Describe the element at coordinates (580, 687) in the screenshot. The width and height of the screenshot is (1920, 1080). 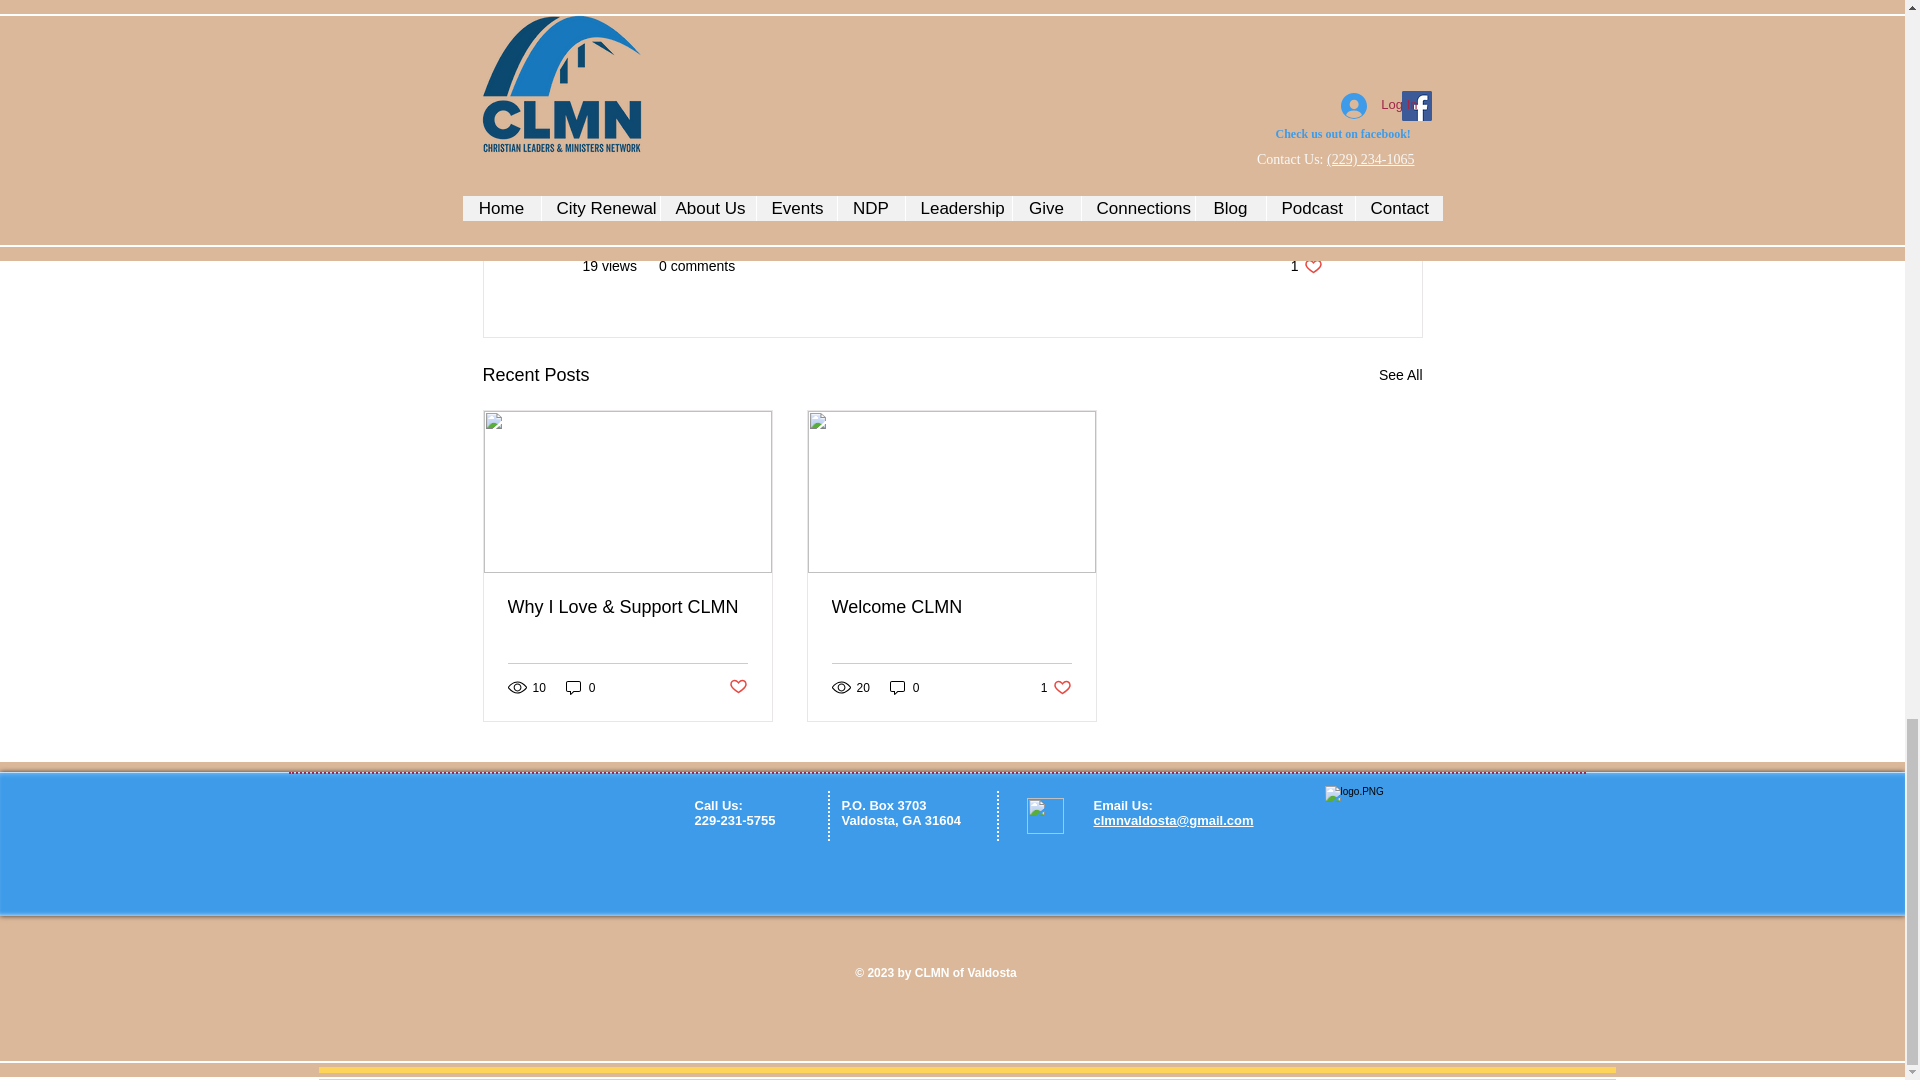
I see `Welcome CLMN` at that location.